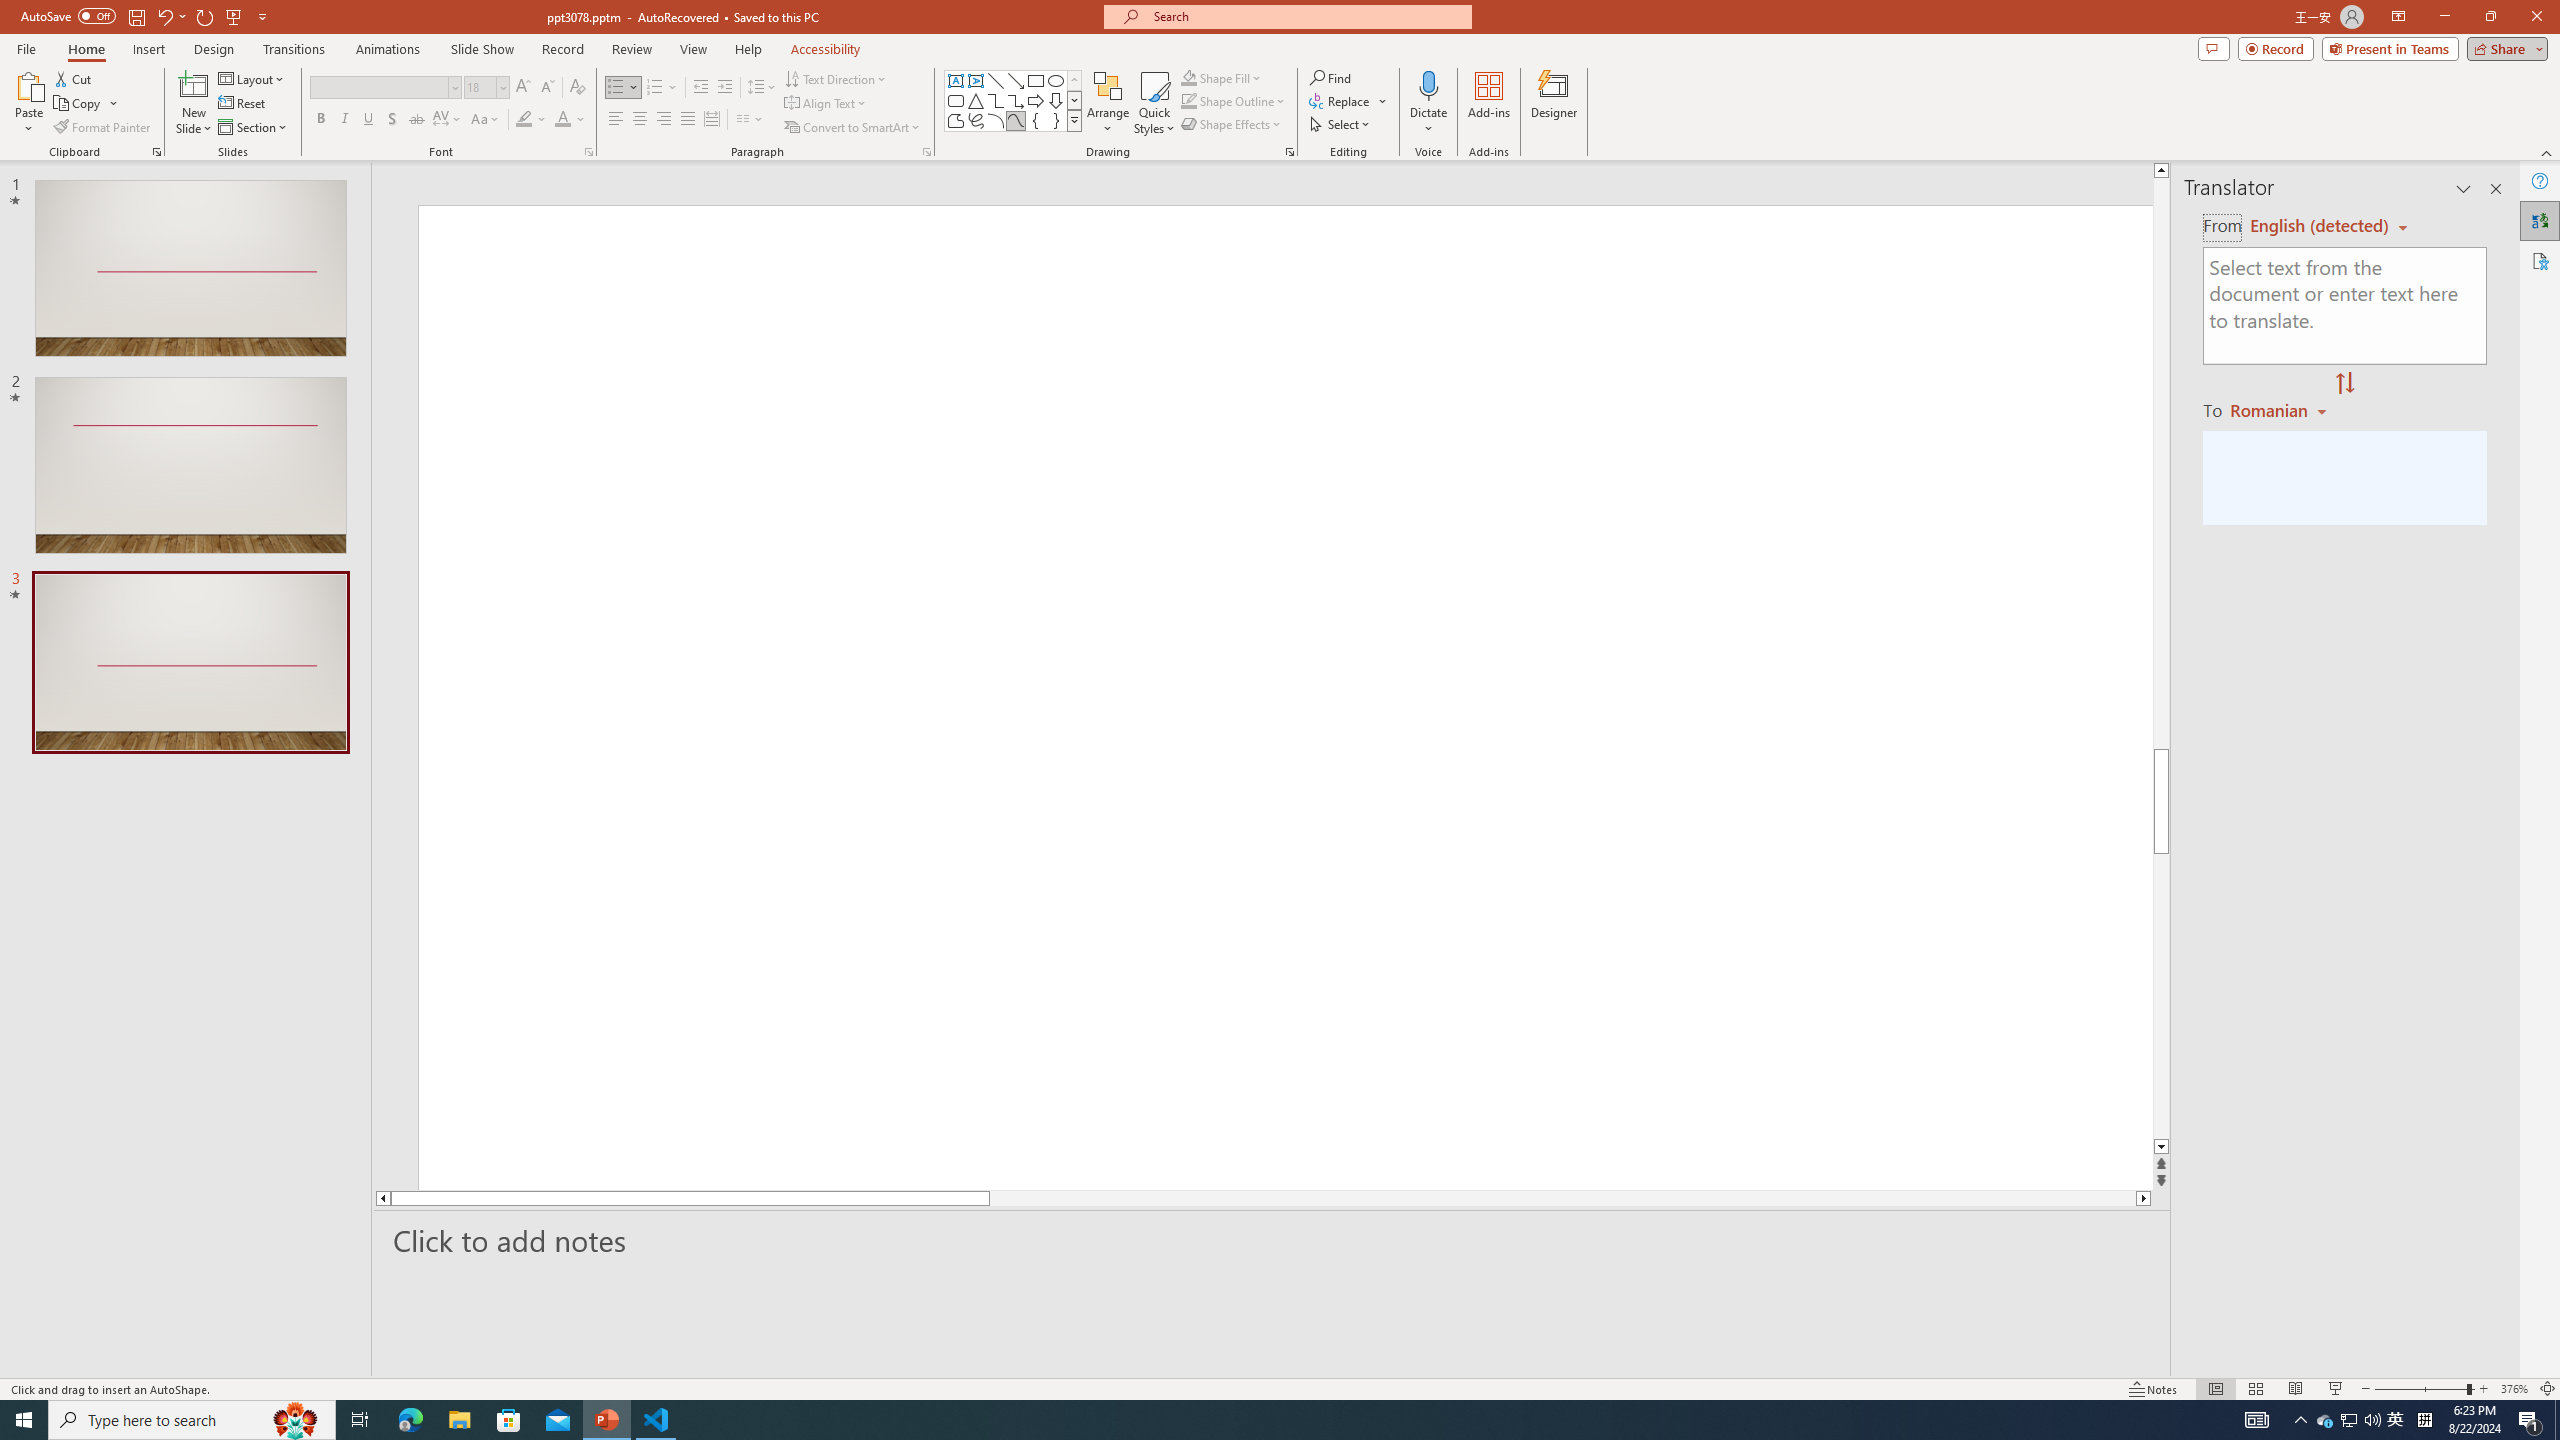 This screenshot has height=1440, width=2560. What do you see at coordinates (1554, 103) in the screenshot?
I see `Designer` at bounding box center [1554, 103].